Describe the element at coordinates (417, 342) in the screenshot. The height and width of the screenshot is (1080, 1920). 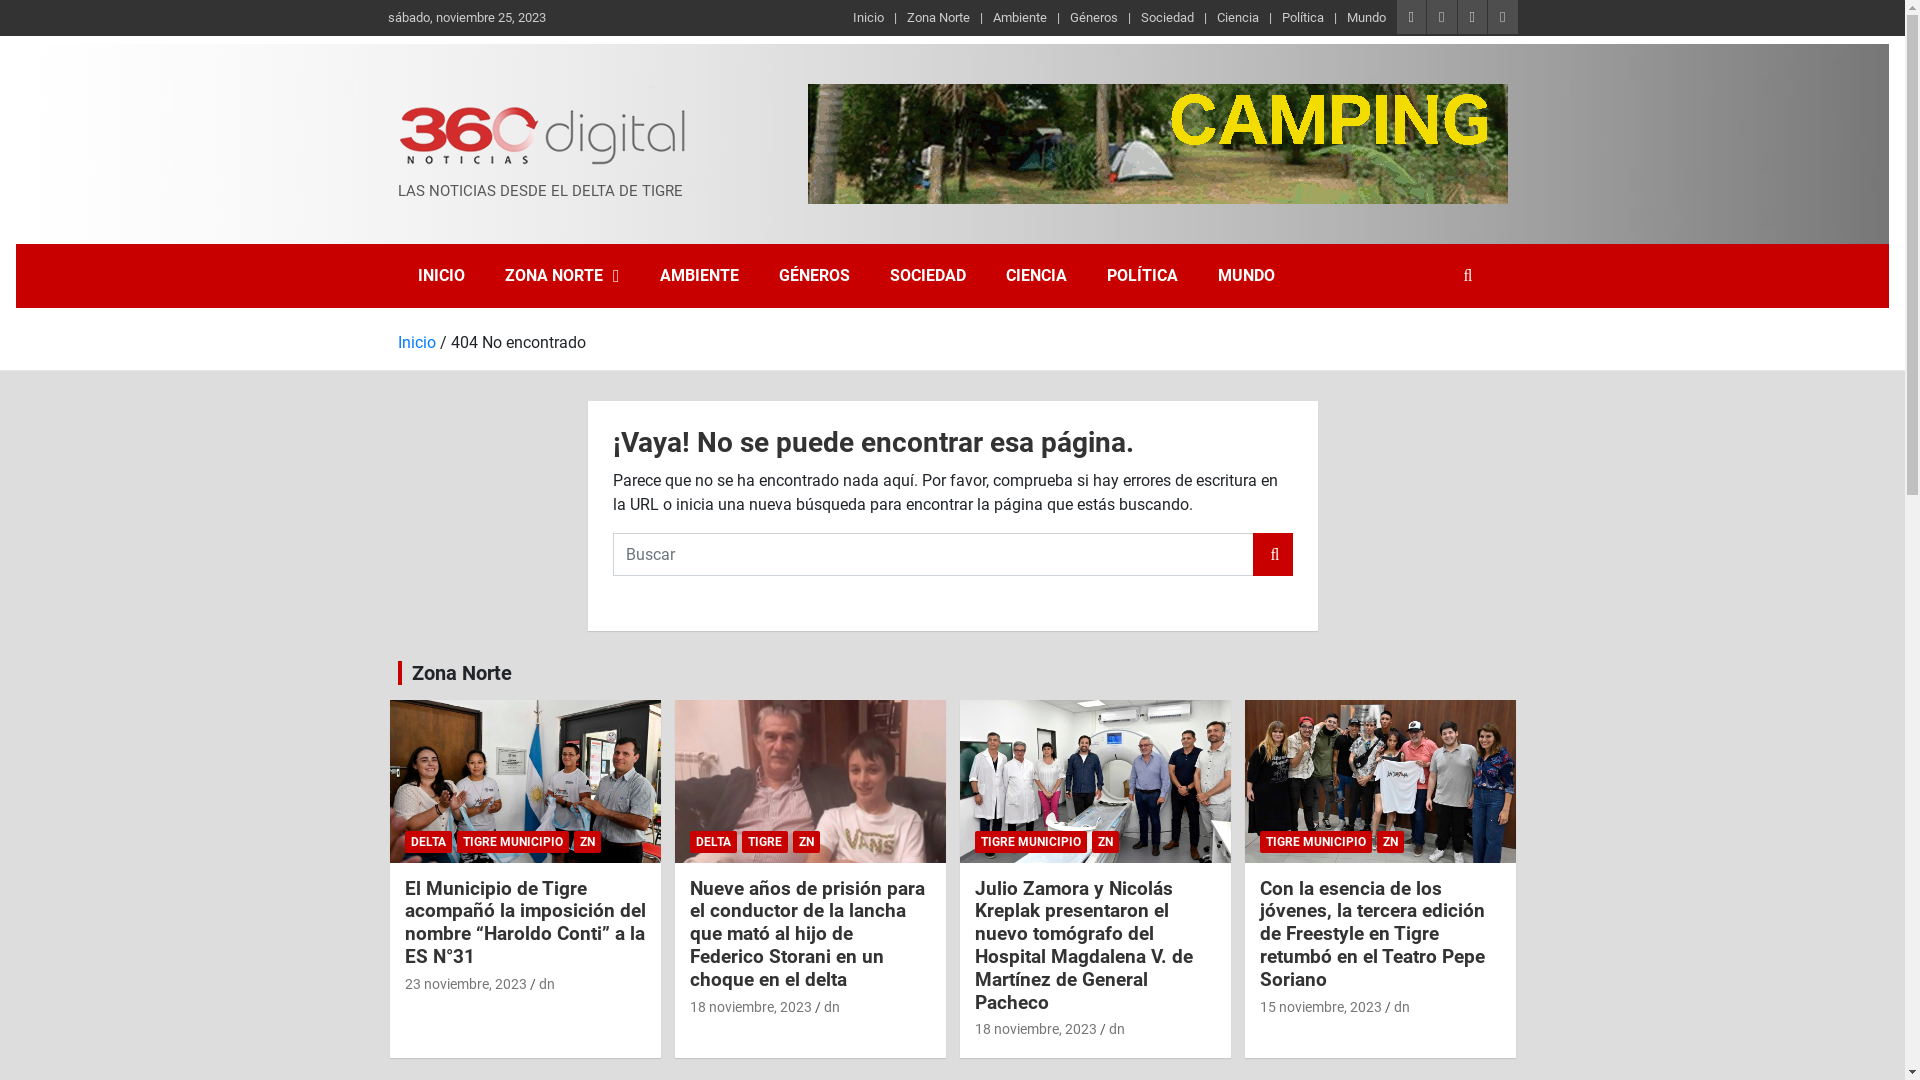
I see `Inicio` at that location.